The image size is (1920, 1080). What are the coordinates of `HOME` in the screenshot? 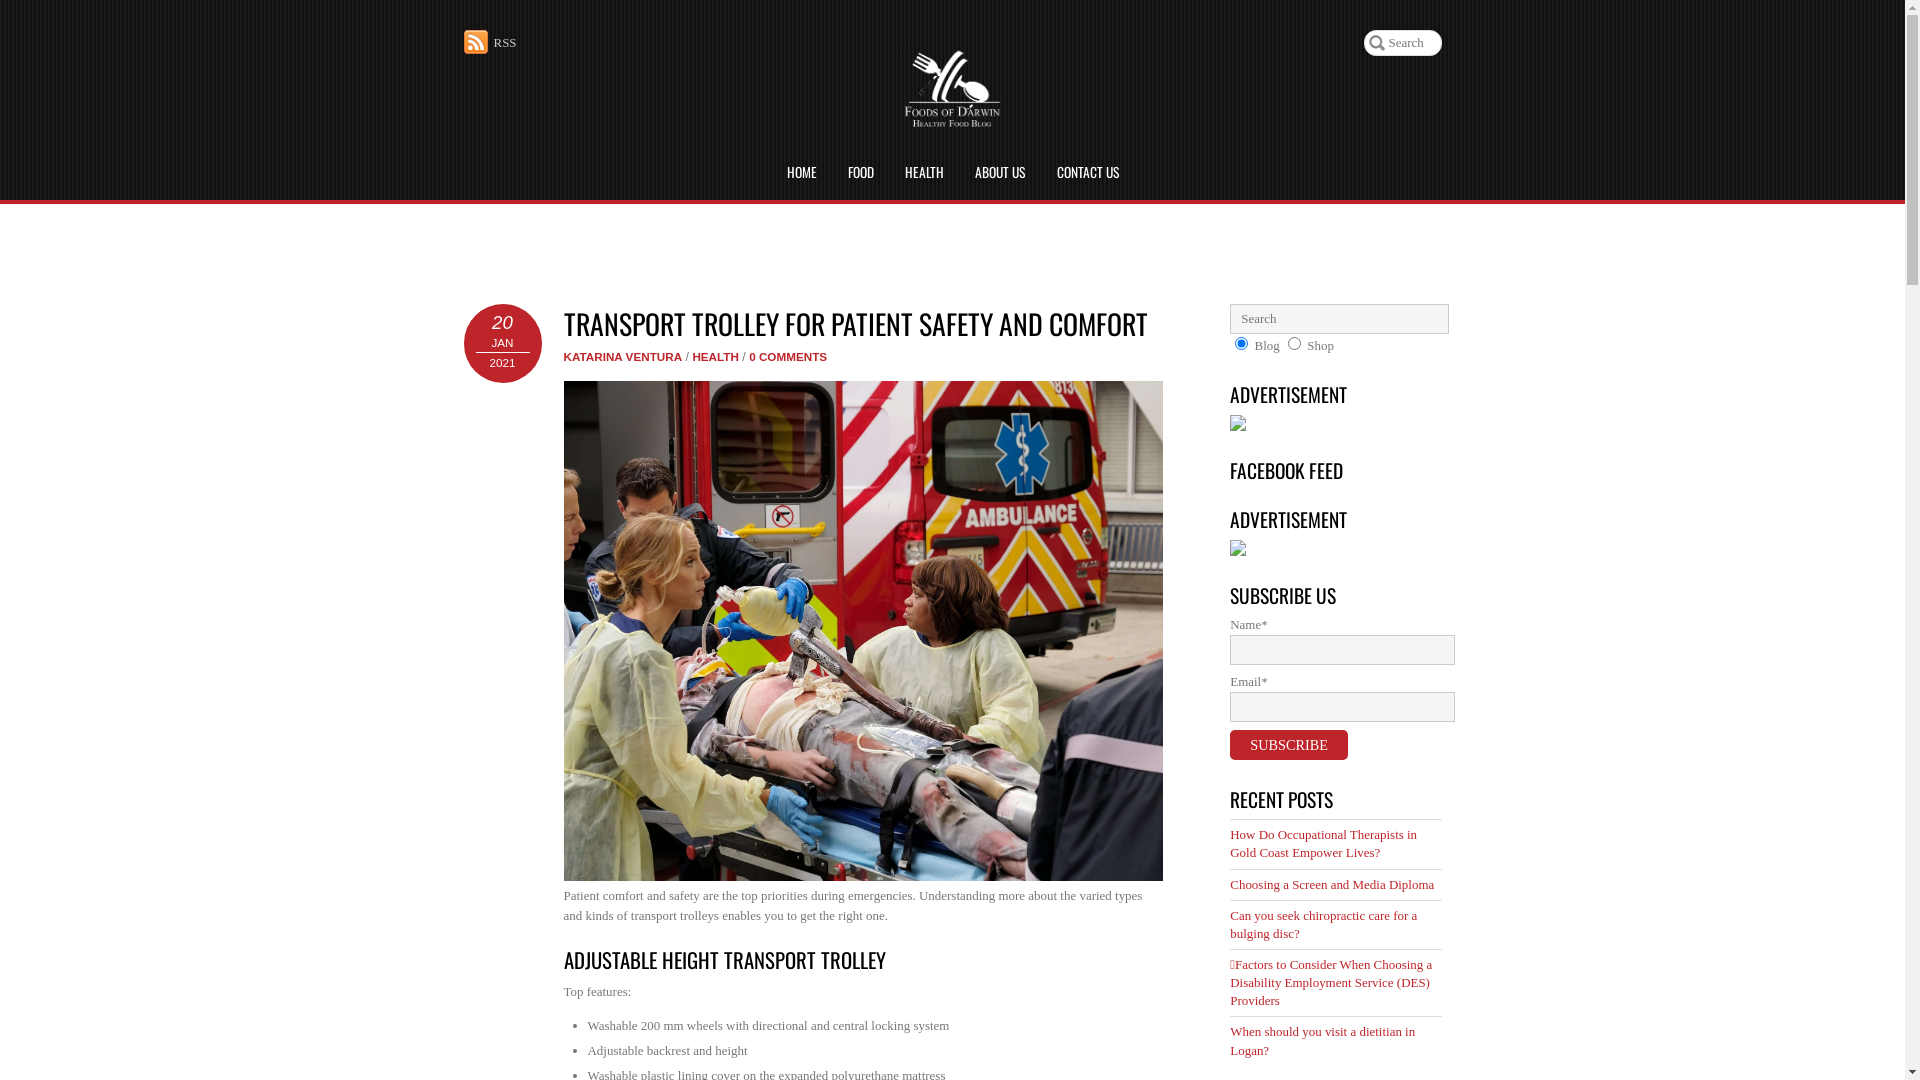 It's located at (801, 173).